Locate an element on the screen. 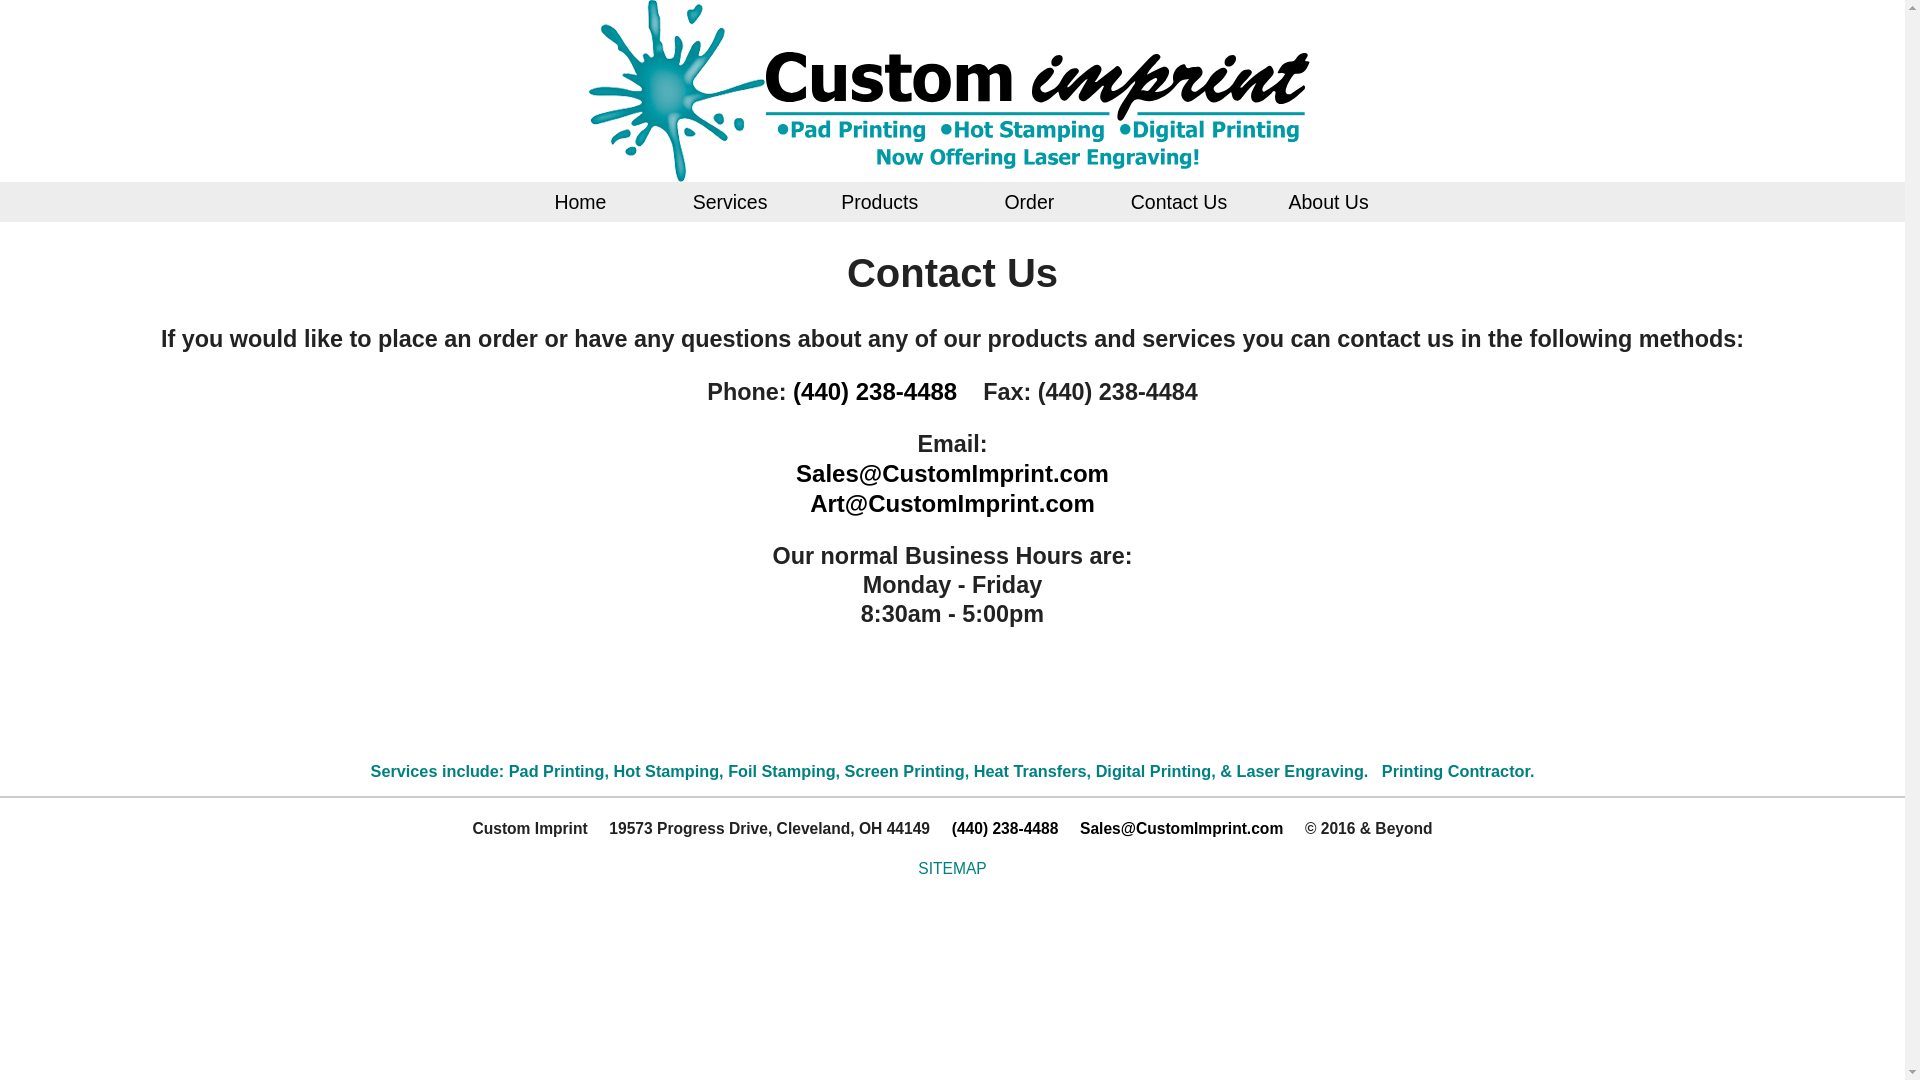  SITEMAP is located at coordinates (952, 868).